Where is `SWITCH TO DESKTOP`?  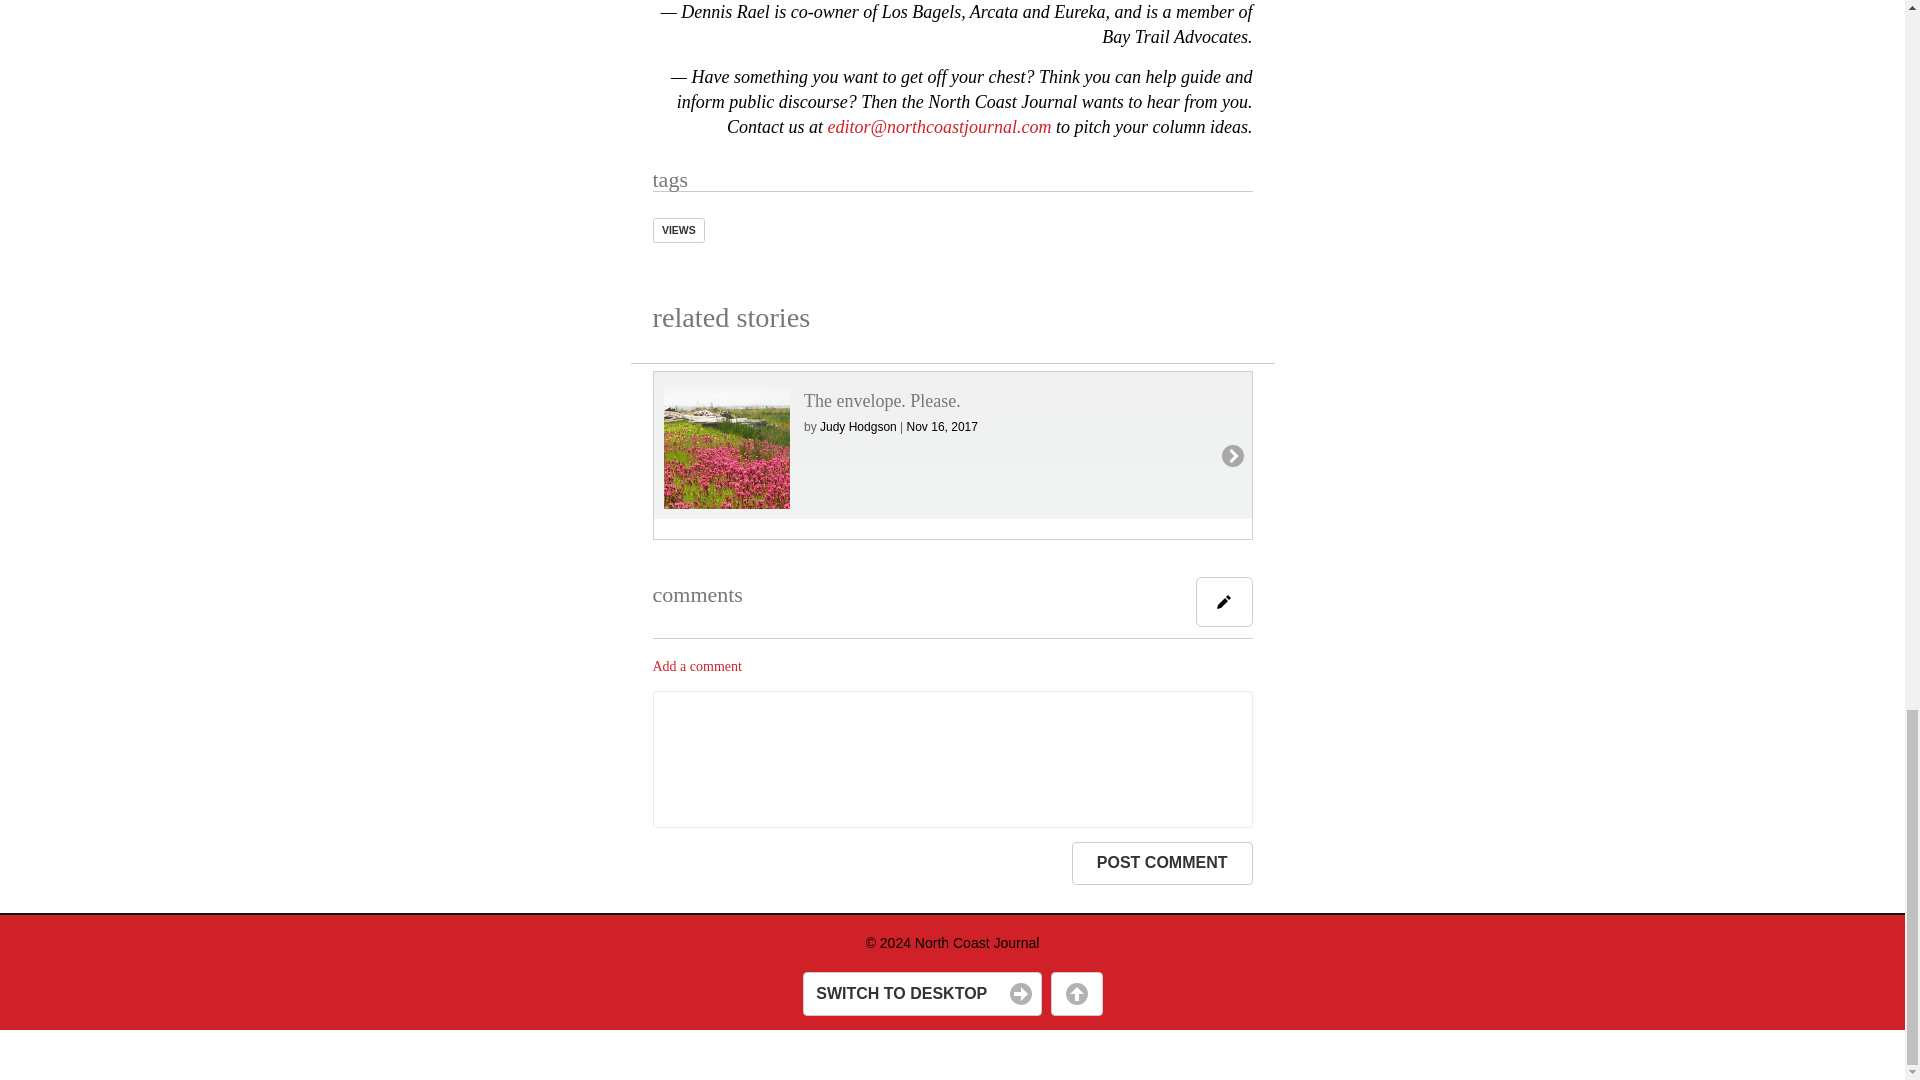 SWITCH TO DESKTOP is located at coordinates (921, 994).